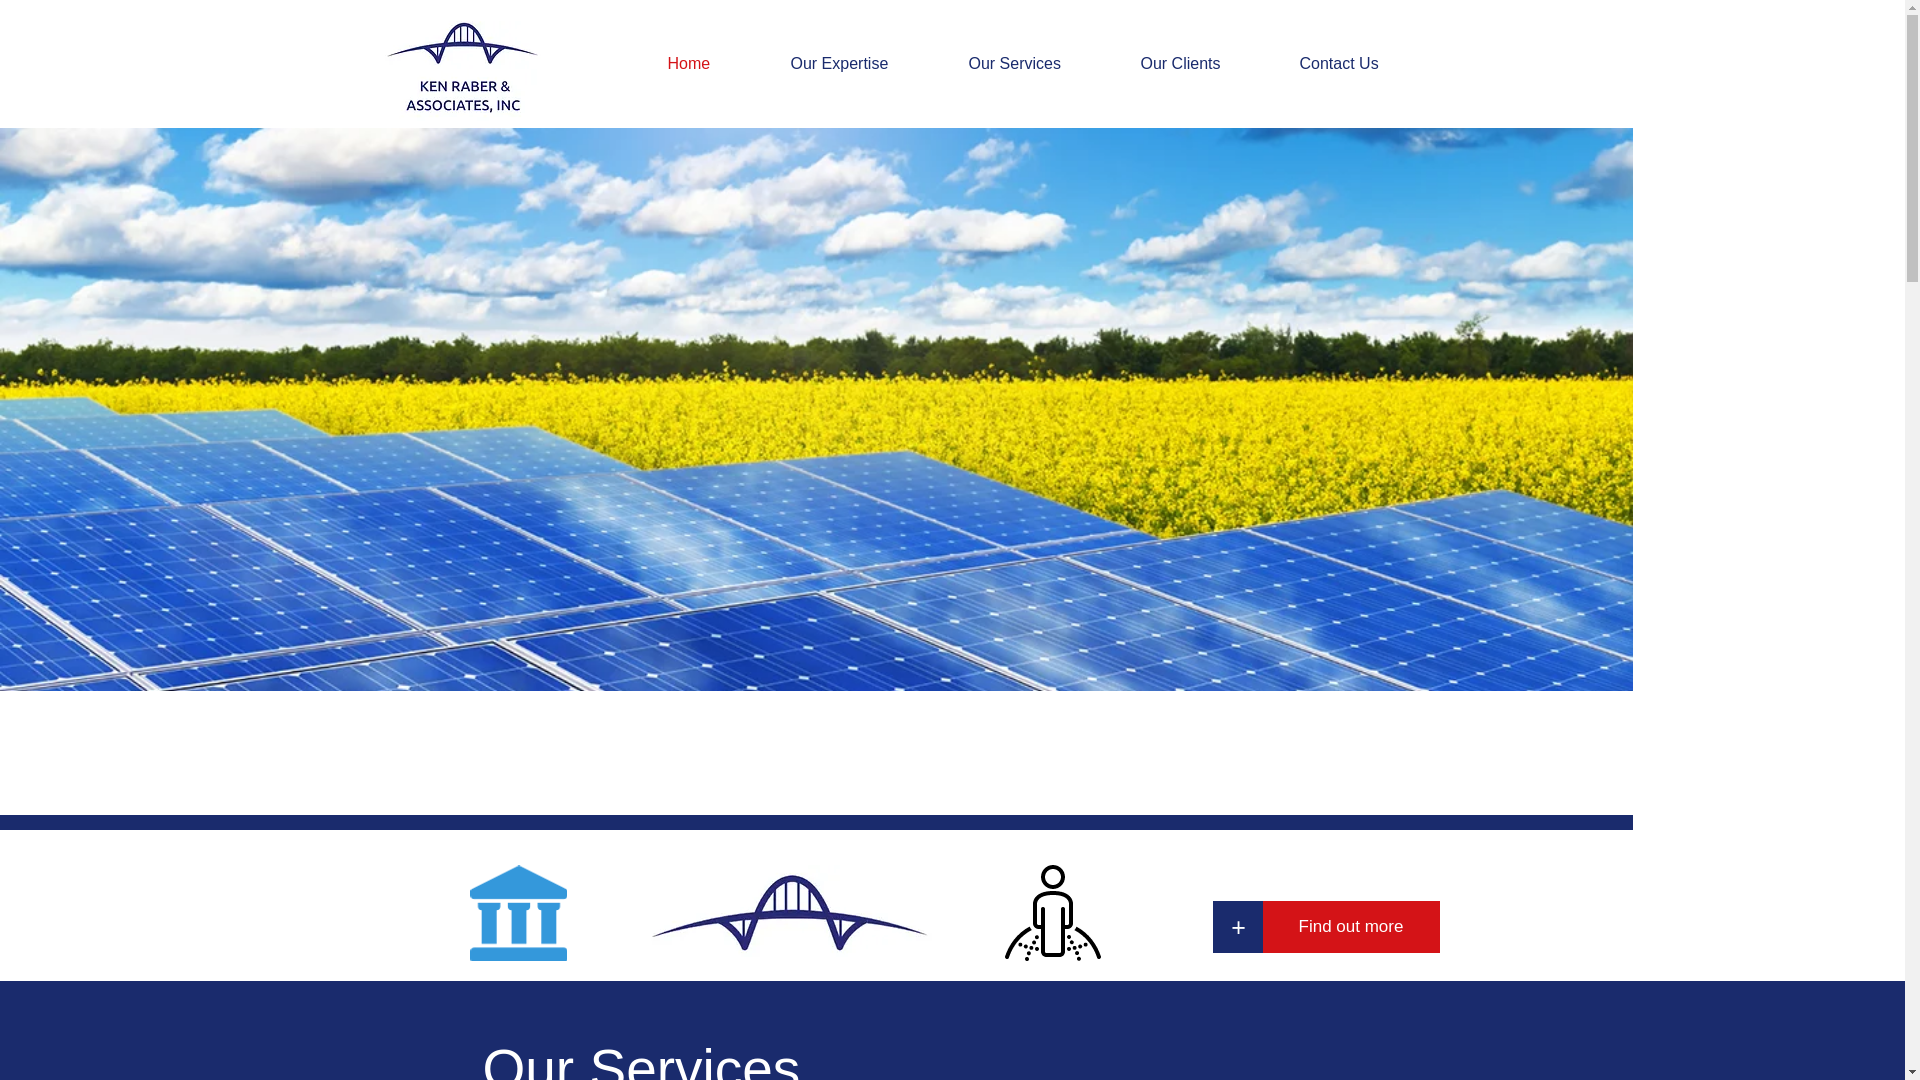 The image size is (1920, 1080). Describe the element at coordinates (864, 63) in the screenshot. I see `Our Expertise` at that location.